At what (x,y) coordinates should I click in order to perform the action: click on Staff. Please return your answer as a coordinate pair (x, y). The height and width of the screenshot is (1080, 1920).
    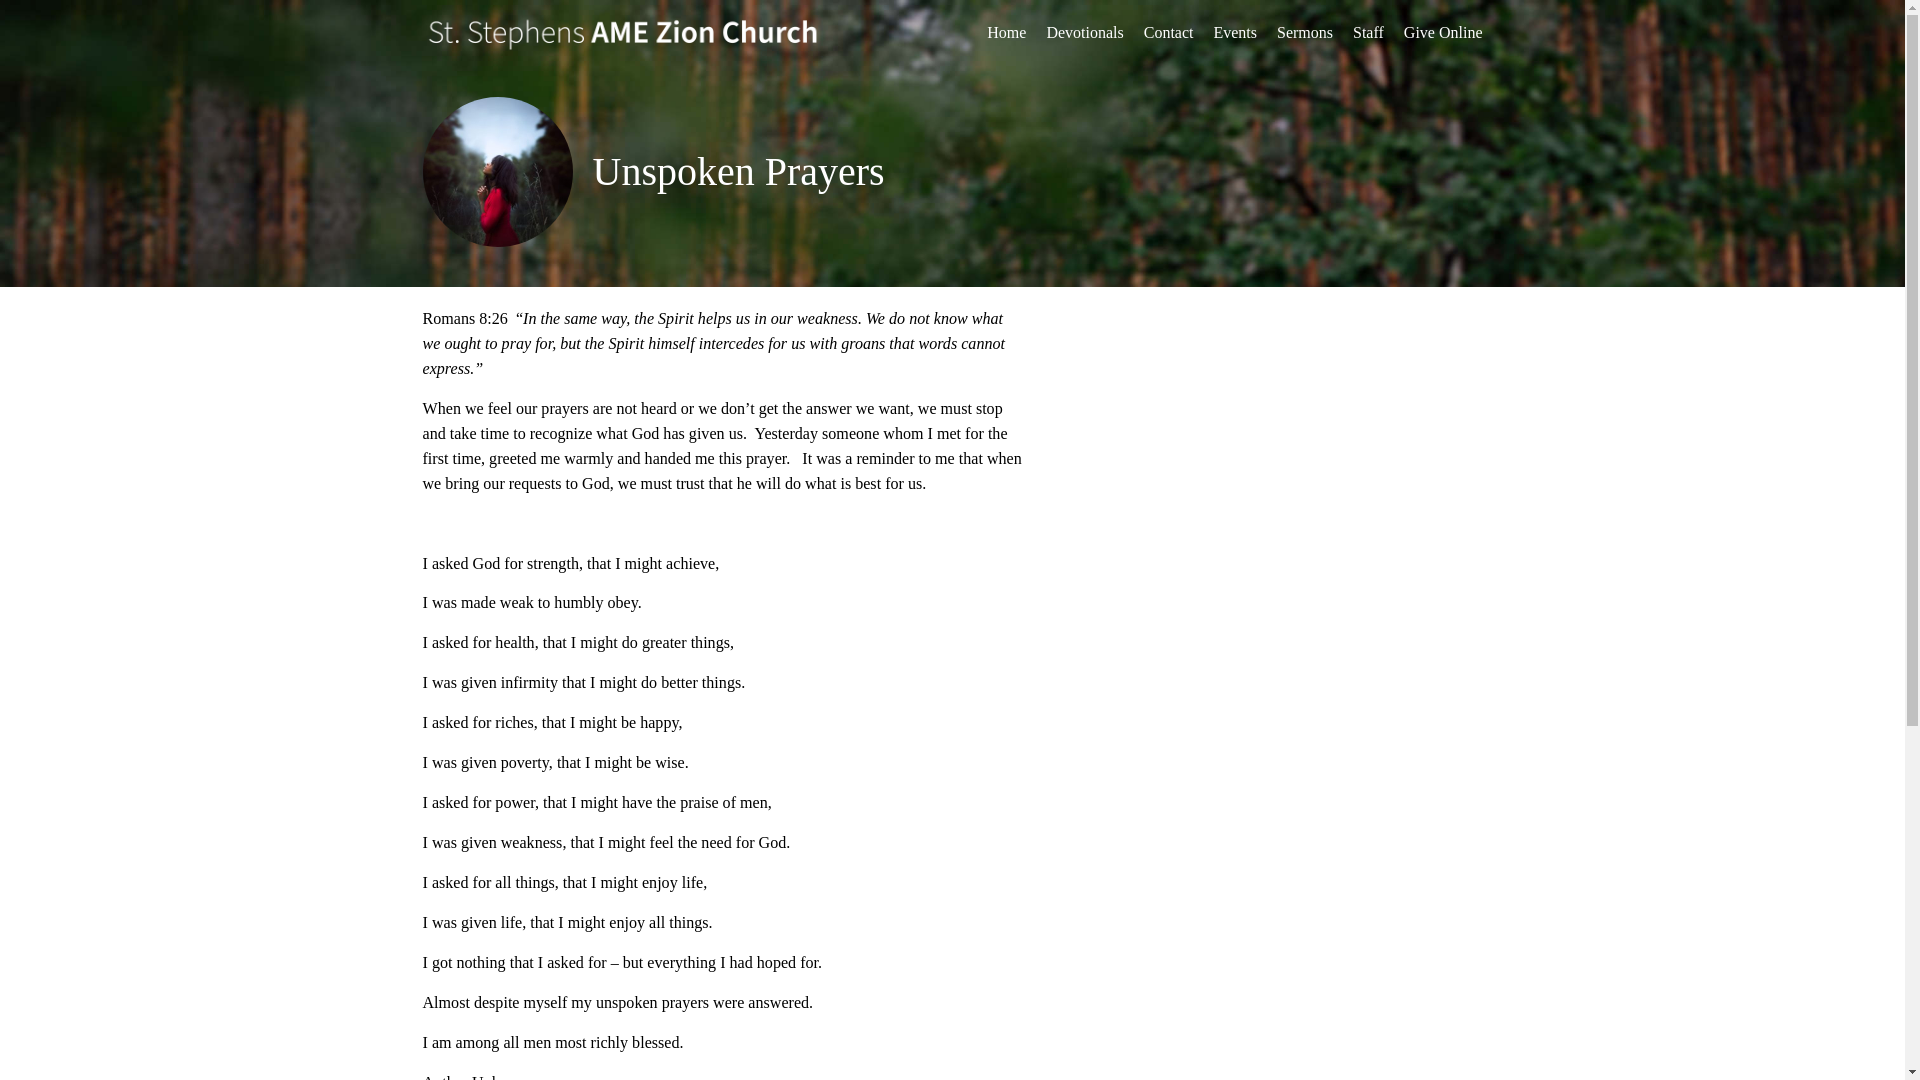
    Looking at the image, I should click on (1368, 33).